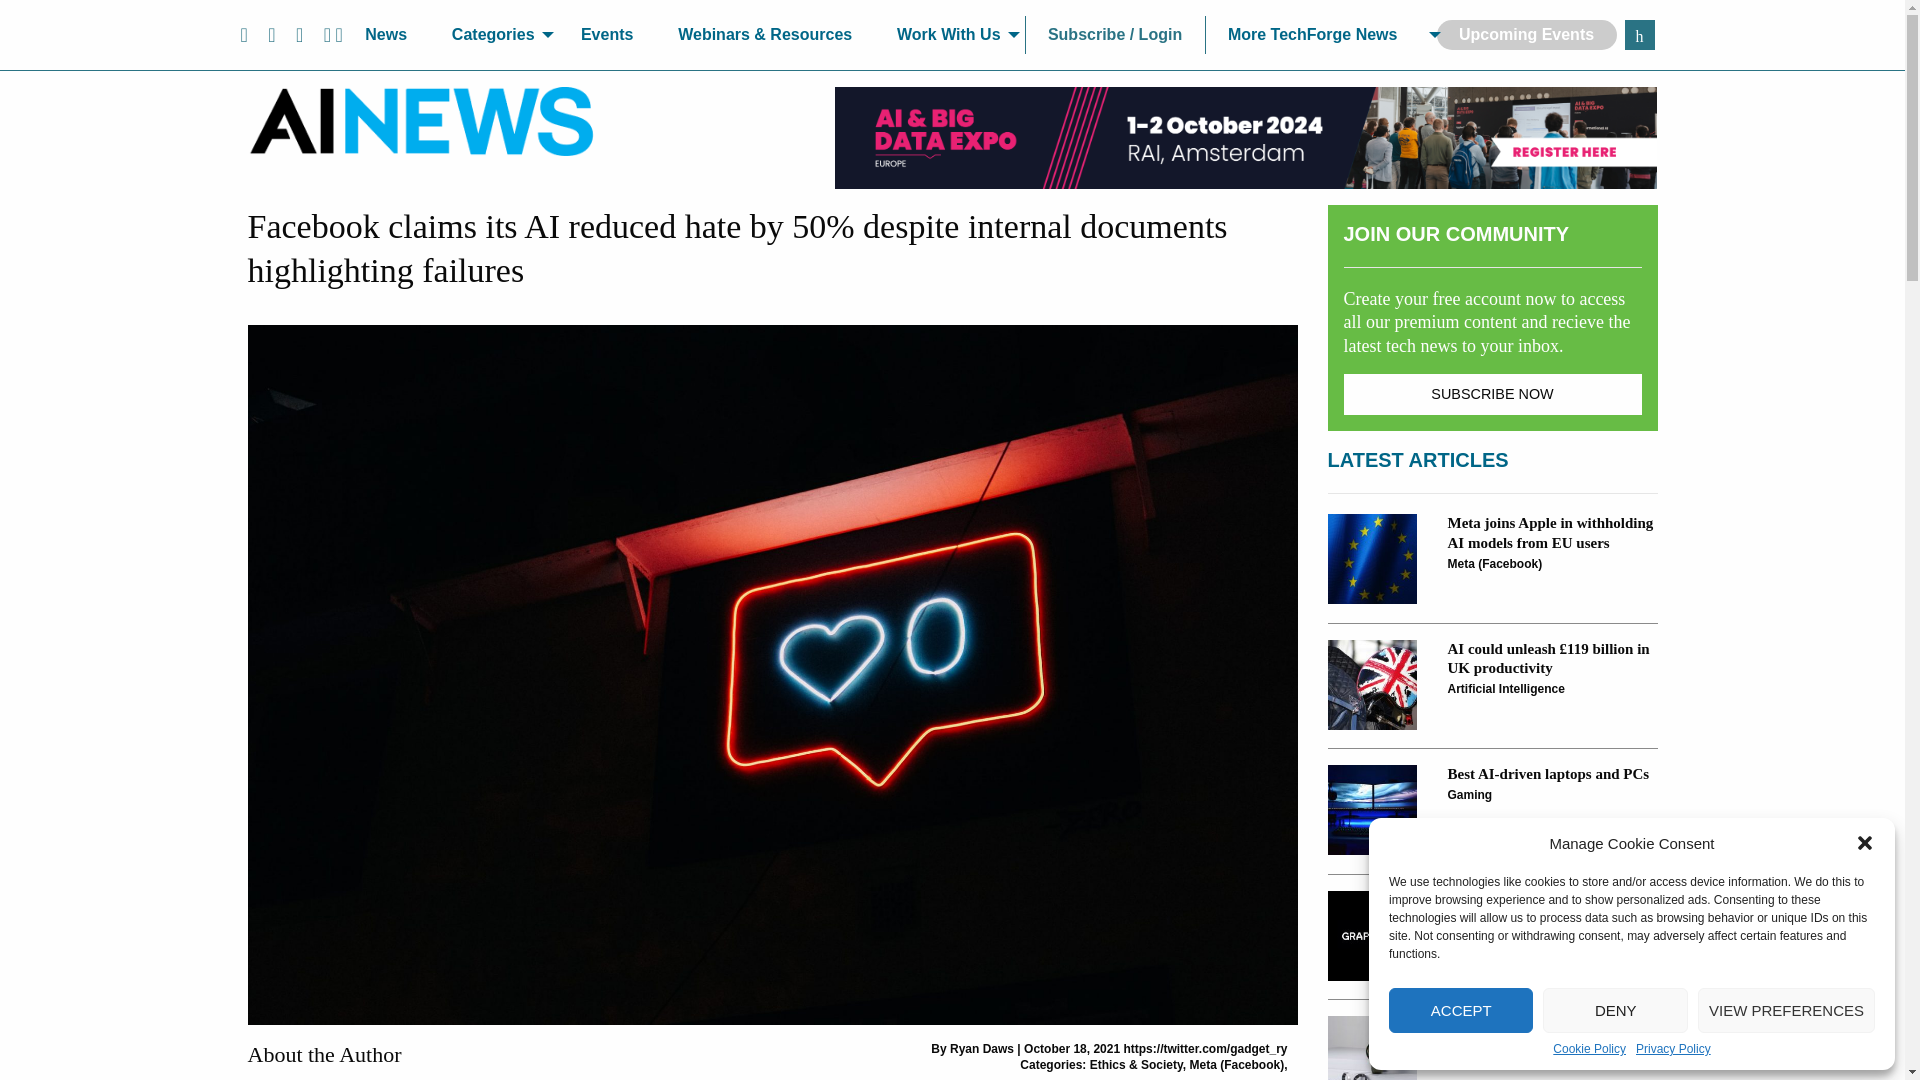 This screenshot has height=1080, width=1920. Describe the element at coordinates (1460, 1010) in the screenshot. I see `ACCEPT` at that location.